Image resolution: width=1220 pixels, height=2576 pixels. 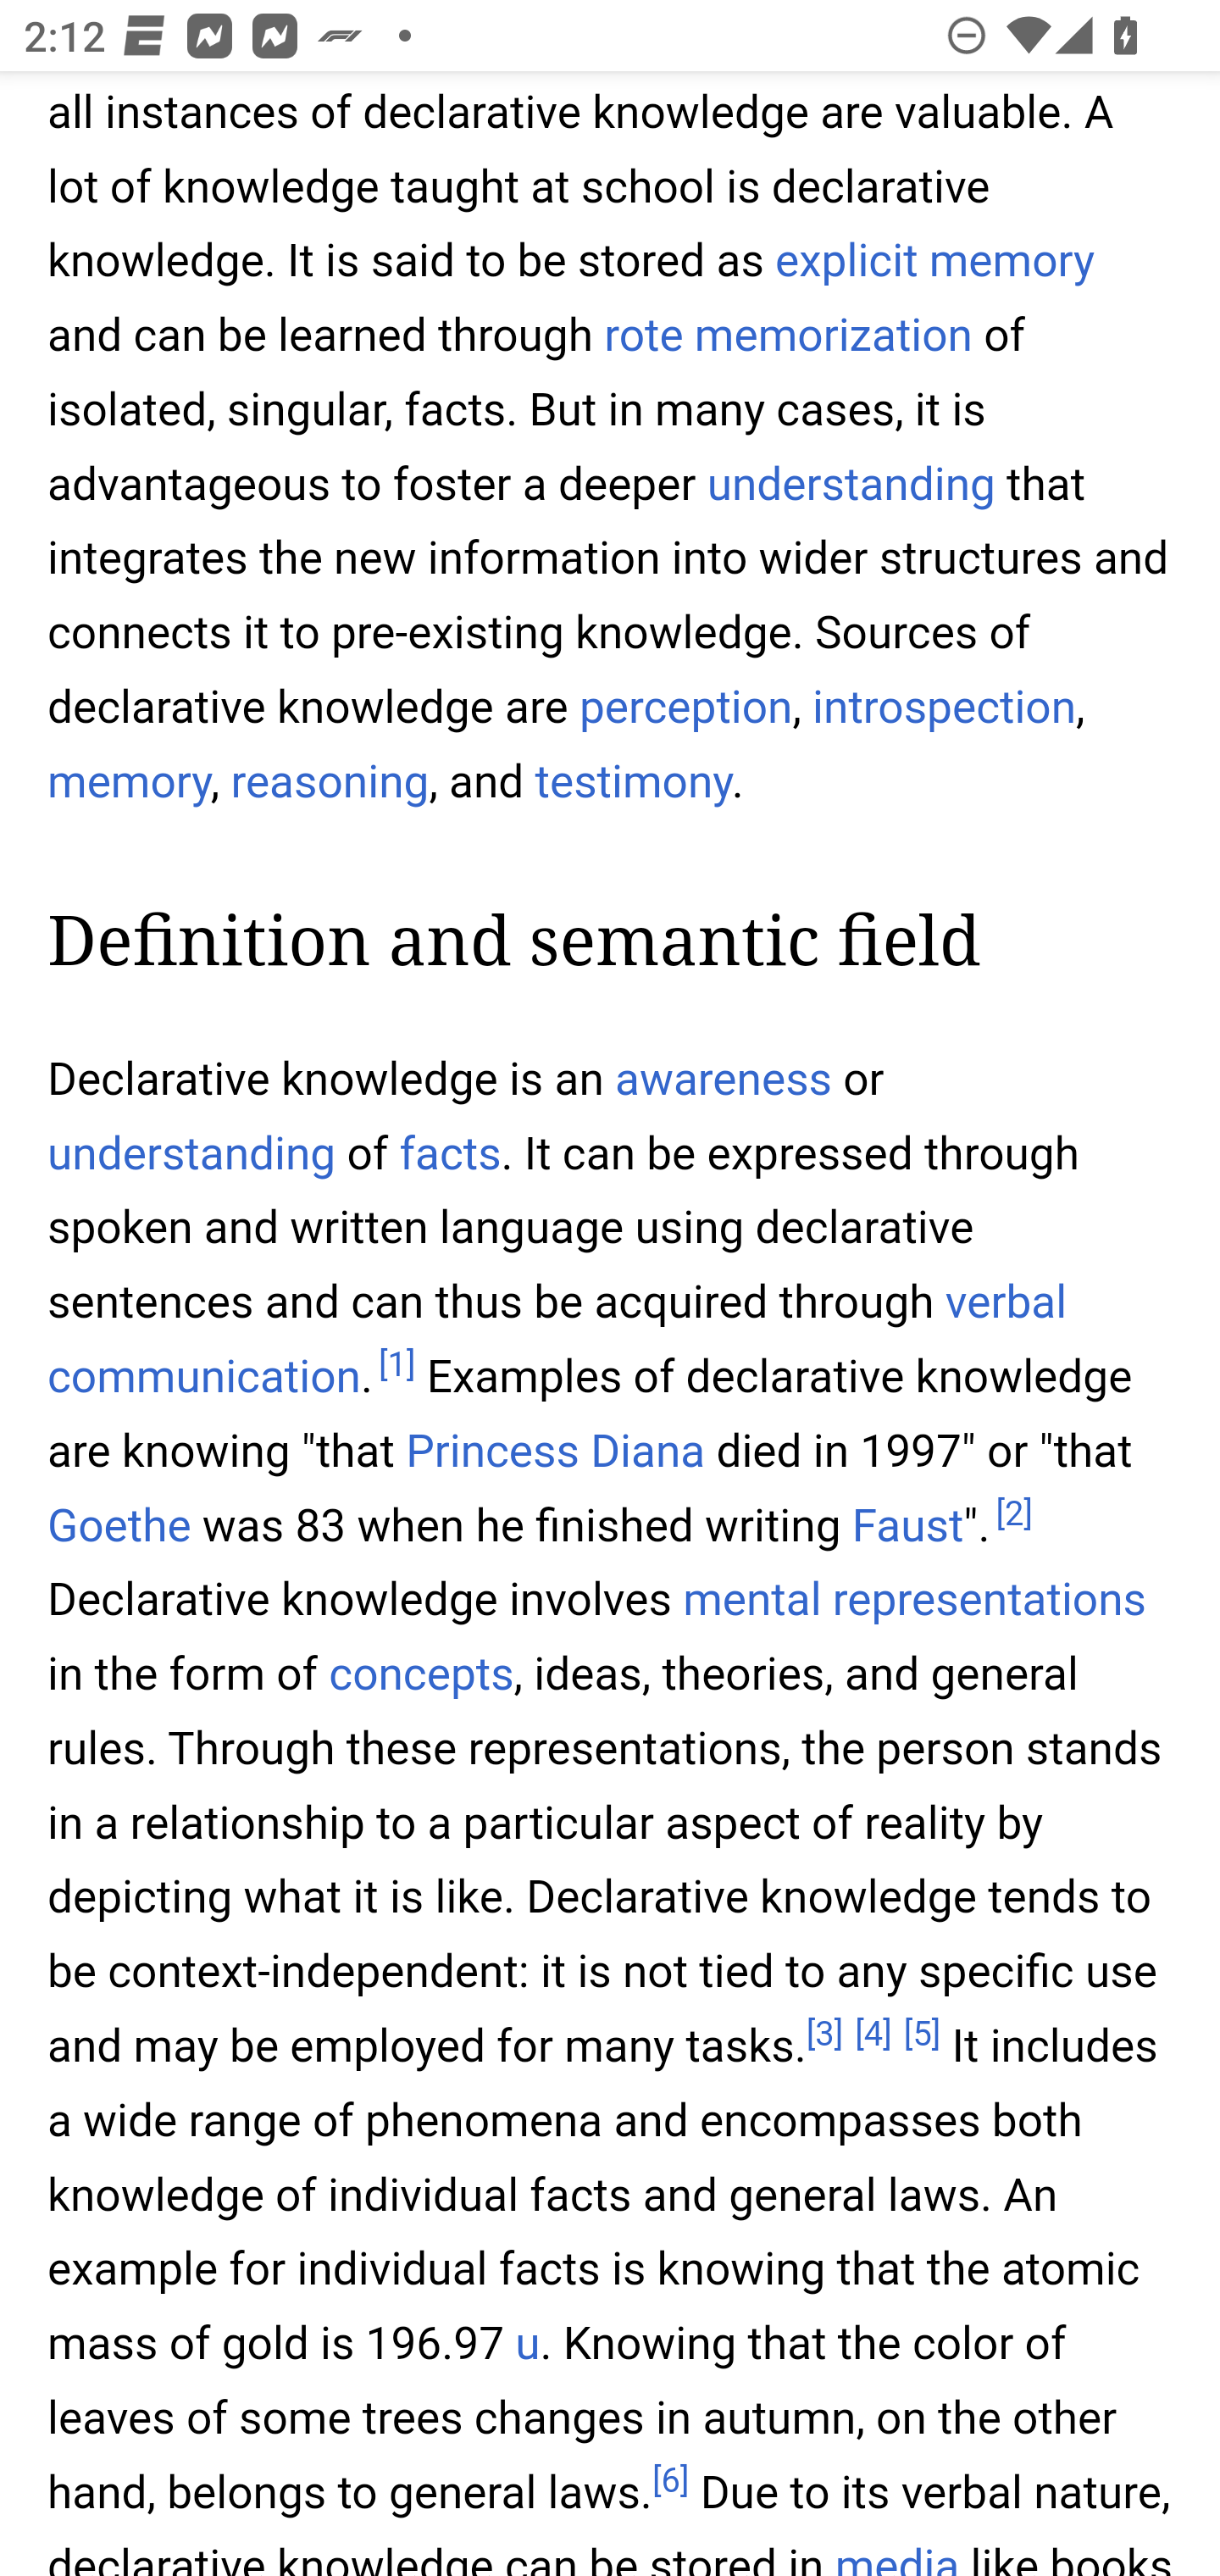 What do you see at coordinates (192, 1155) in the screenshot?
I see `understanding` at bounding box center [192, 1155].